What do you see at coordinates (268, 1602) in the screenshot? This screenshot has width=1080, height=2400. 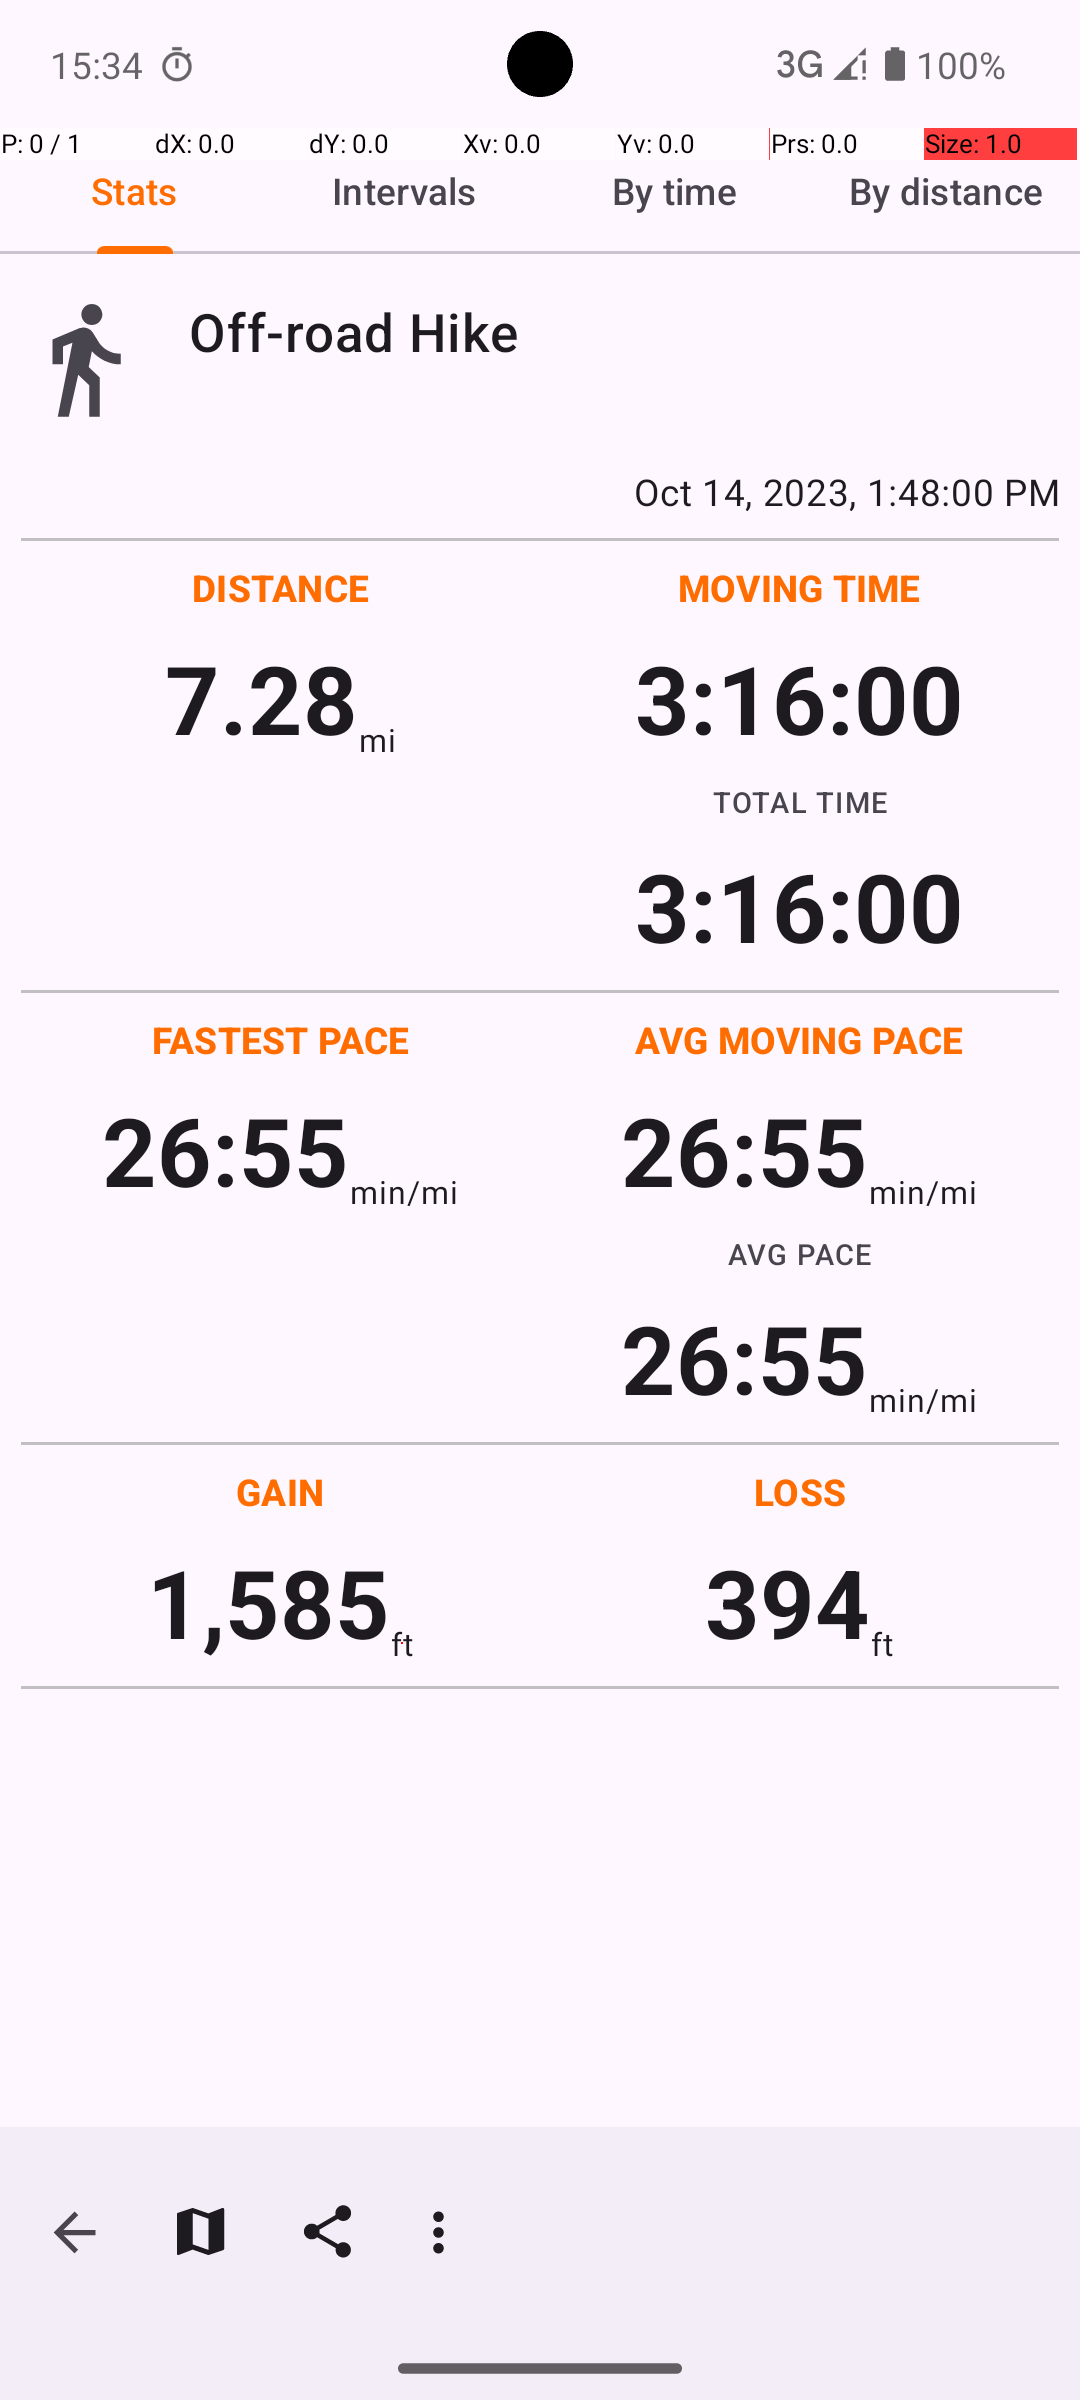 I see `1,585` at bounding box center [268, 1602].